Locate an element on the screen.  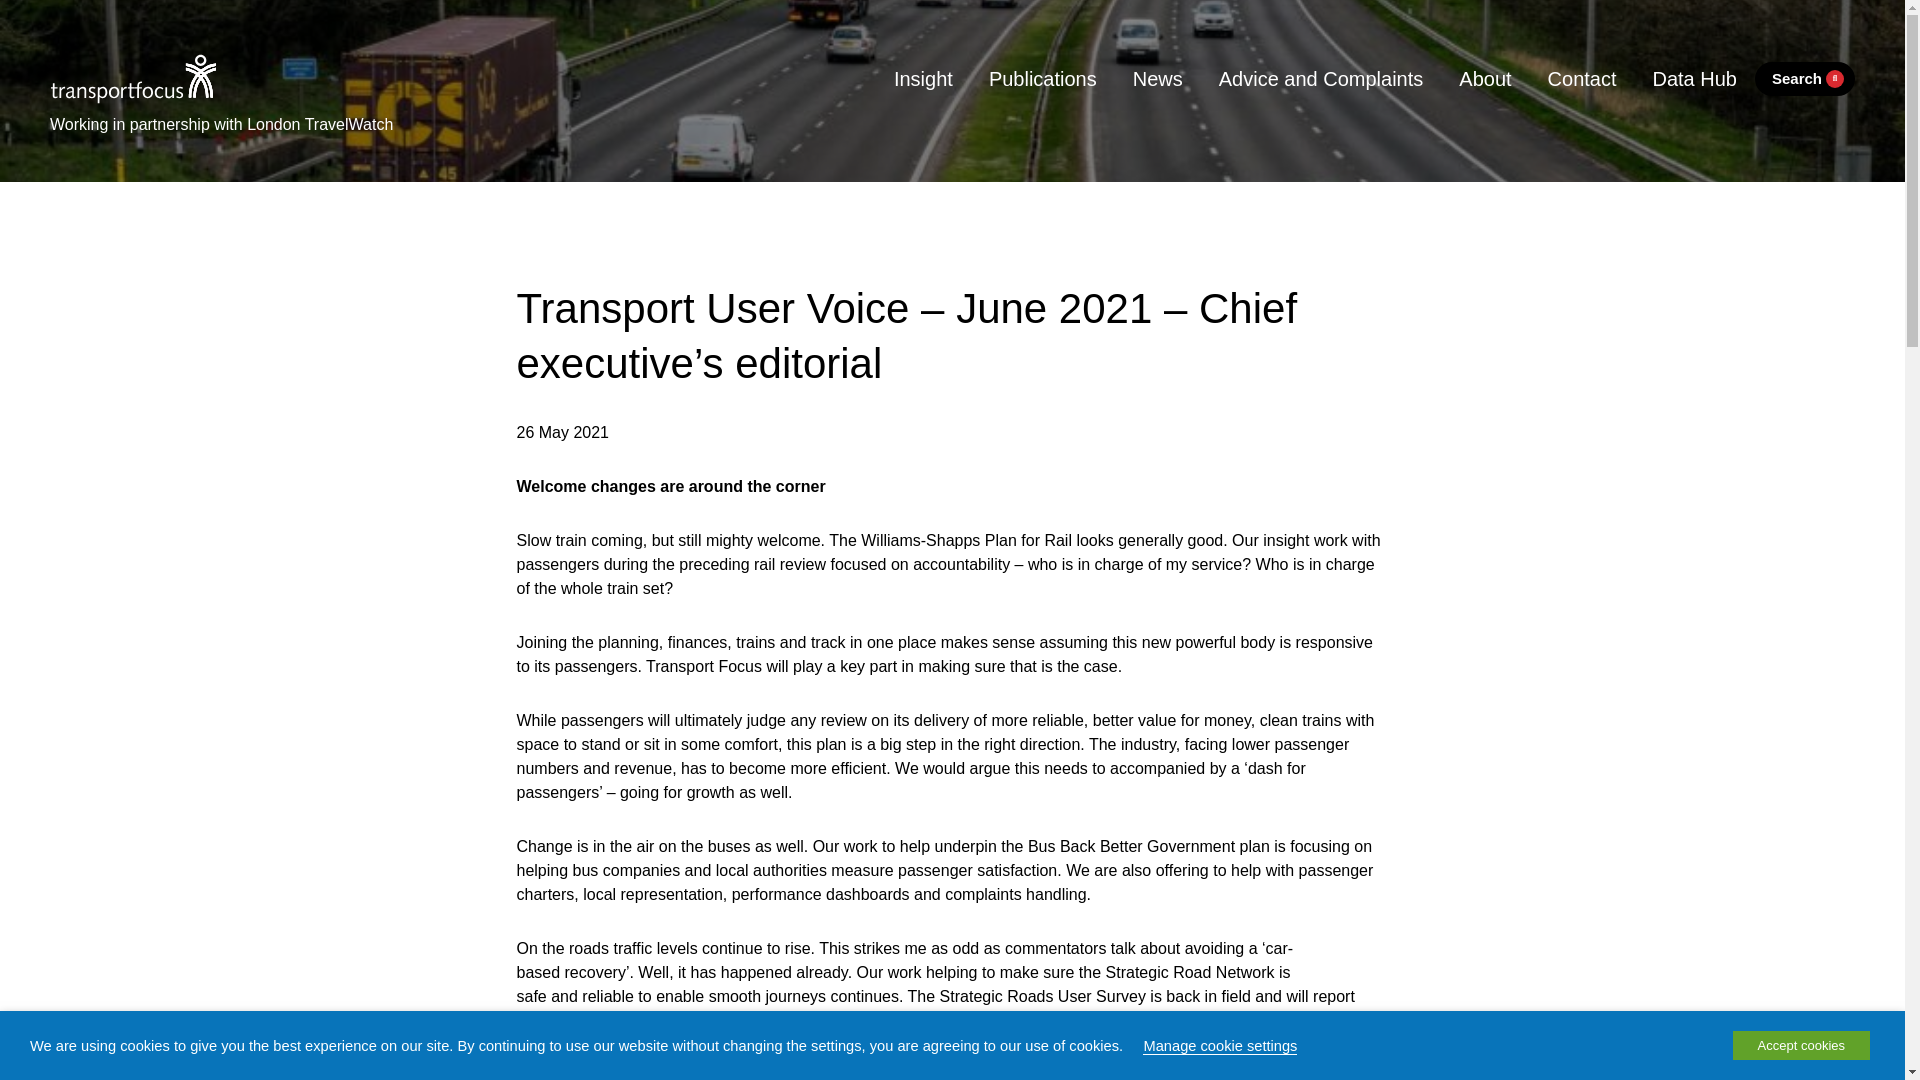
Search is located at coordinates (1804, 79).